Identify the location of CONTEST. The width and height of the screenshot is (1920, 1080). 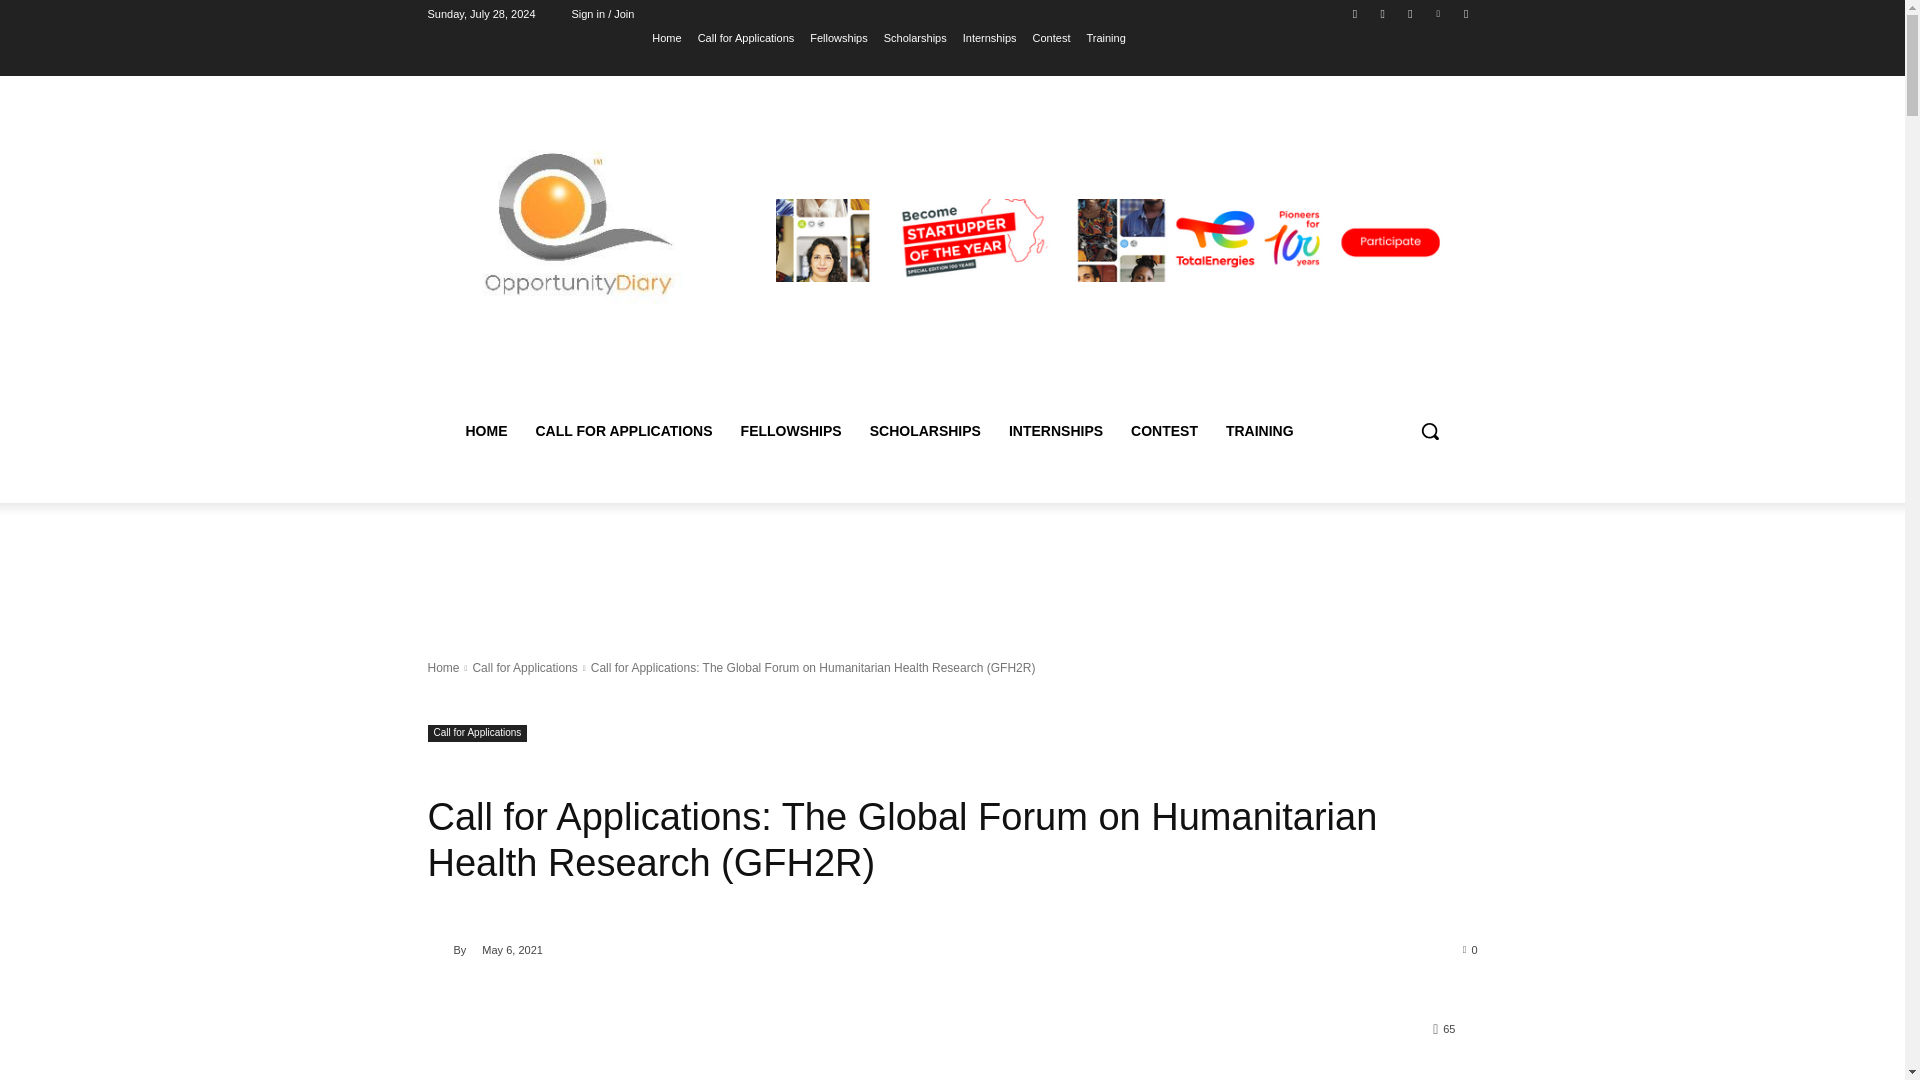
(1164, 430).